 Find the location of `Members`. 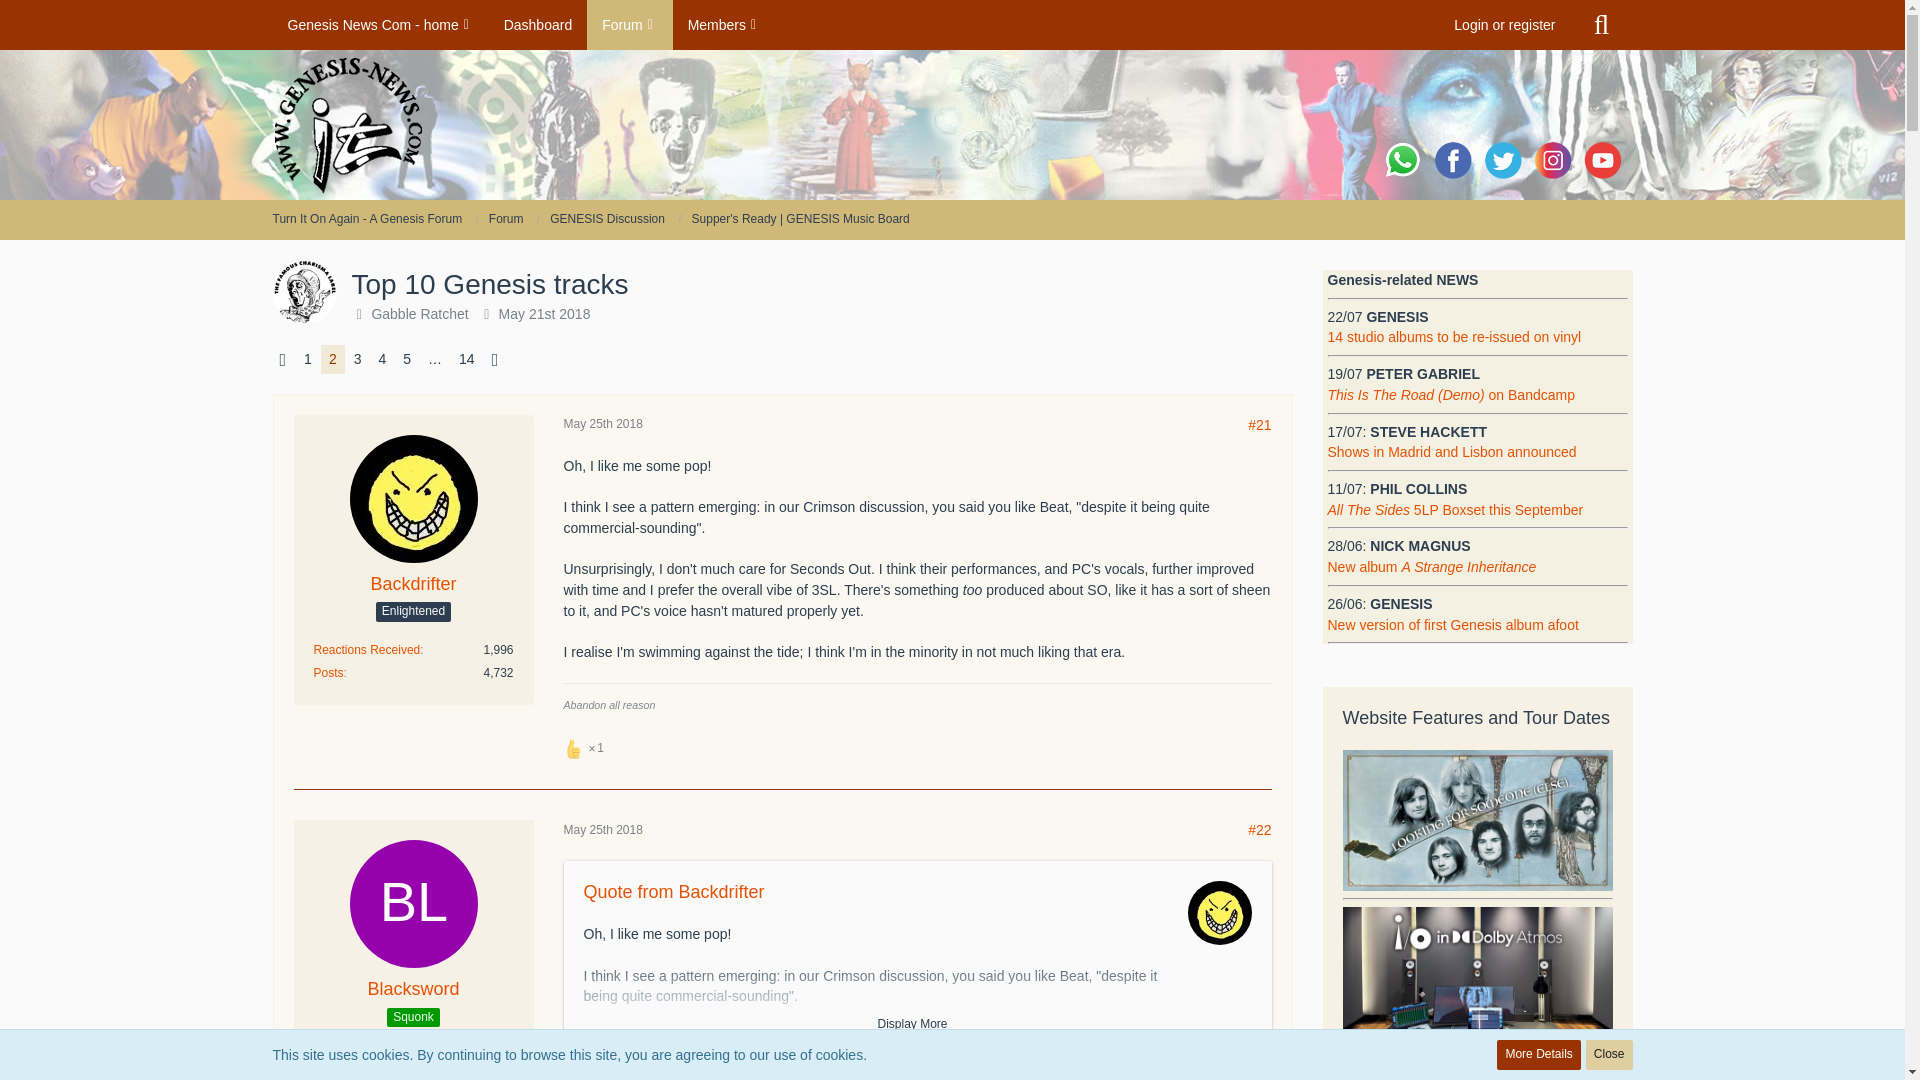

Members is located at coordinates (724, 24).